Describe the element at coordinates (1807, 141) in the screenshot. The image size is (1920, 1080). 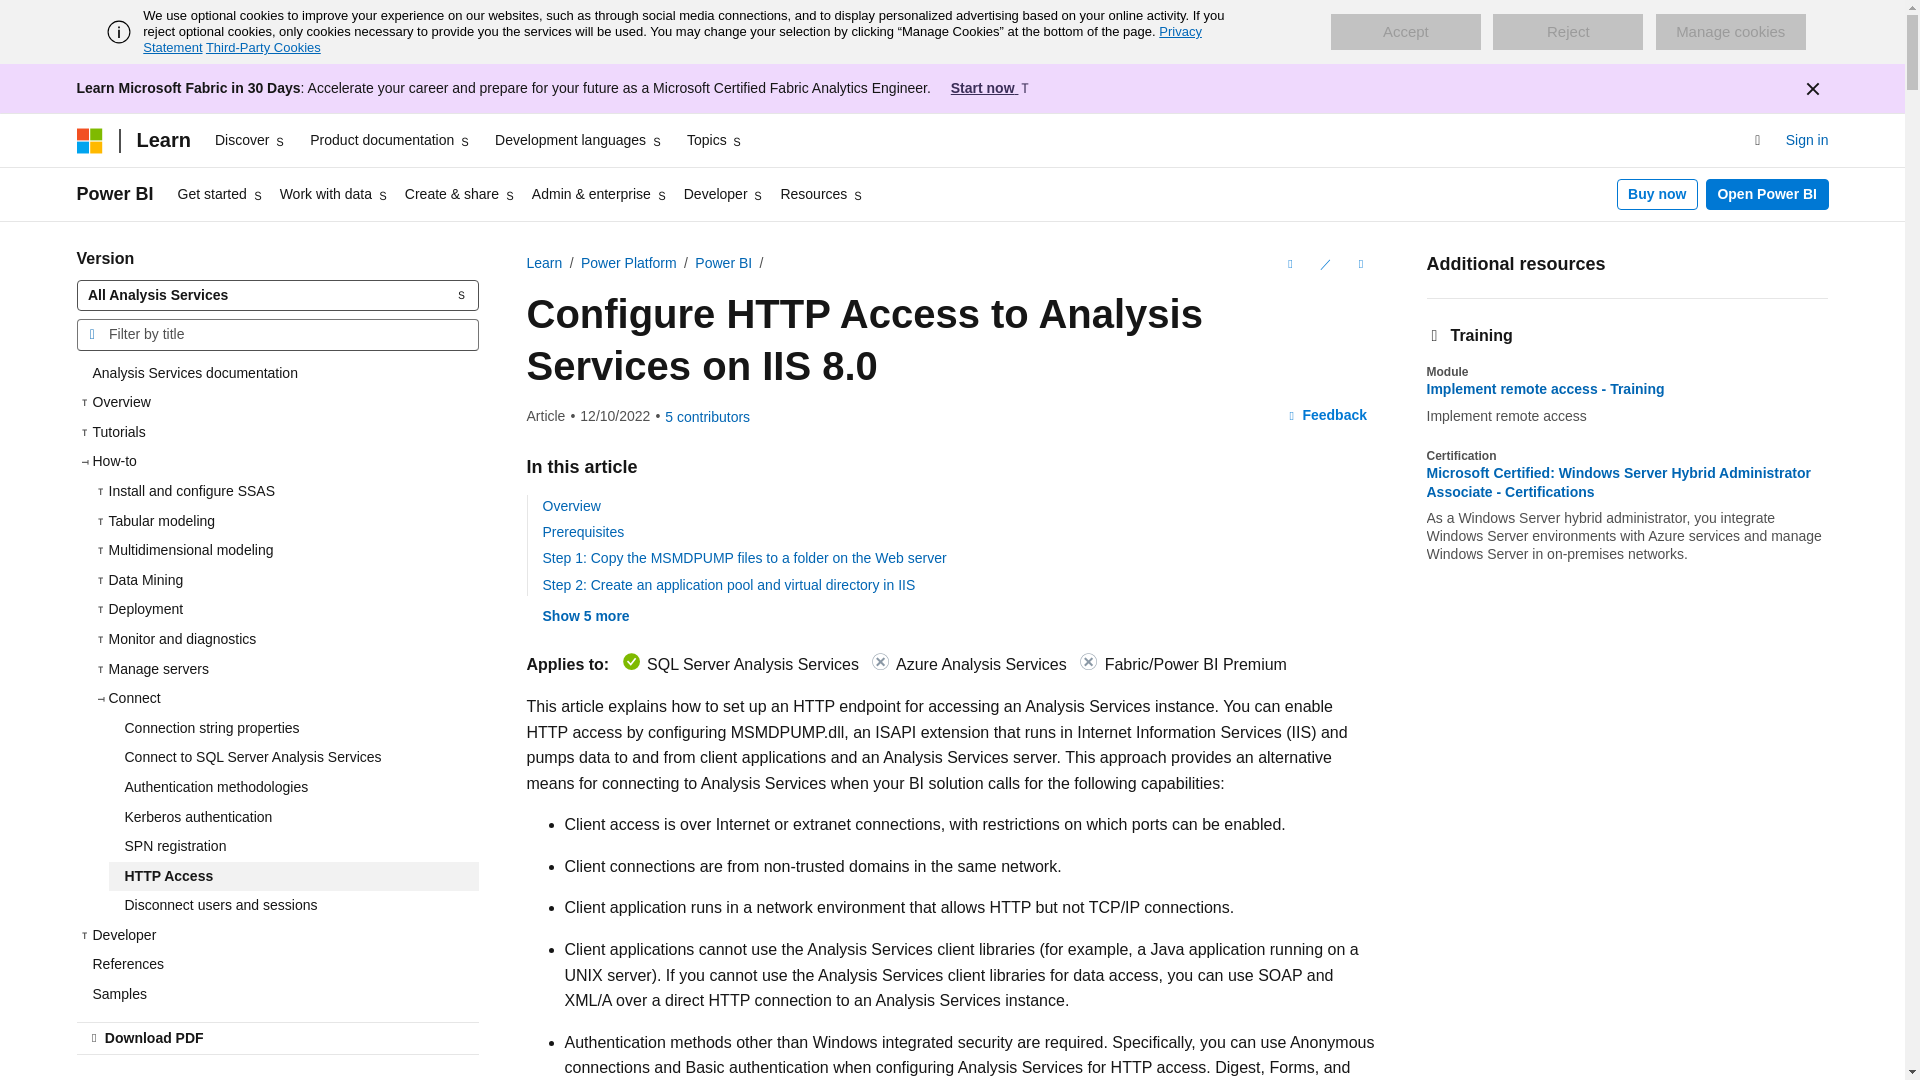
I see `Sign in` at that location.